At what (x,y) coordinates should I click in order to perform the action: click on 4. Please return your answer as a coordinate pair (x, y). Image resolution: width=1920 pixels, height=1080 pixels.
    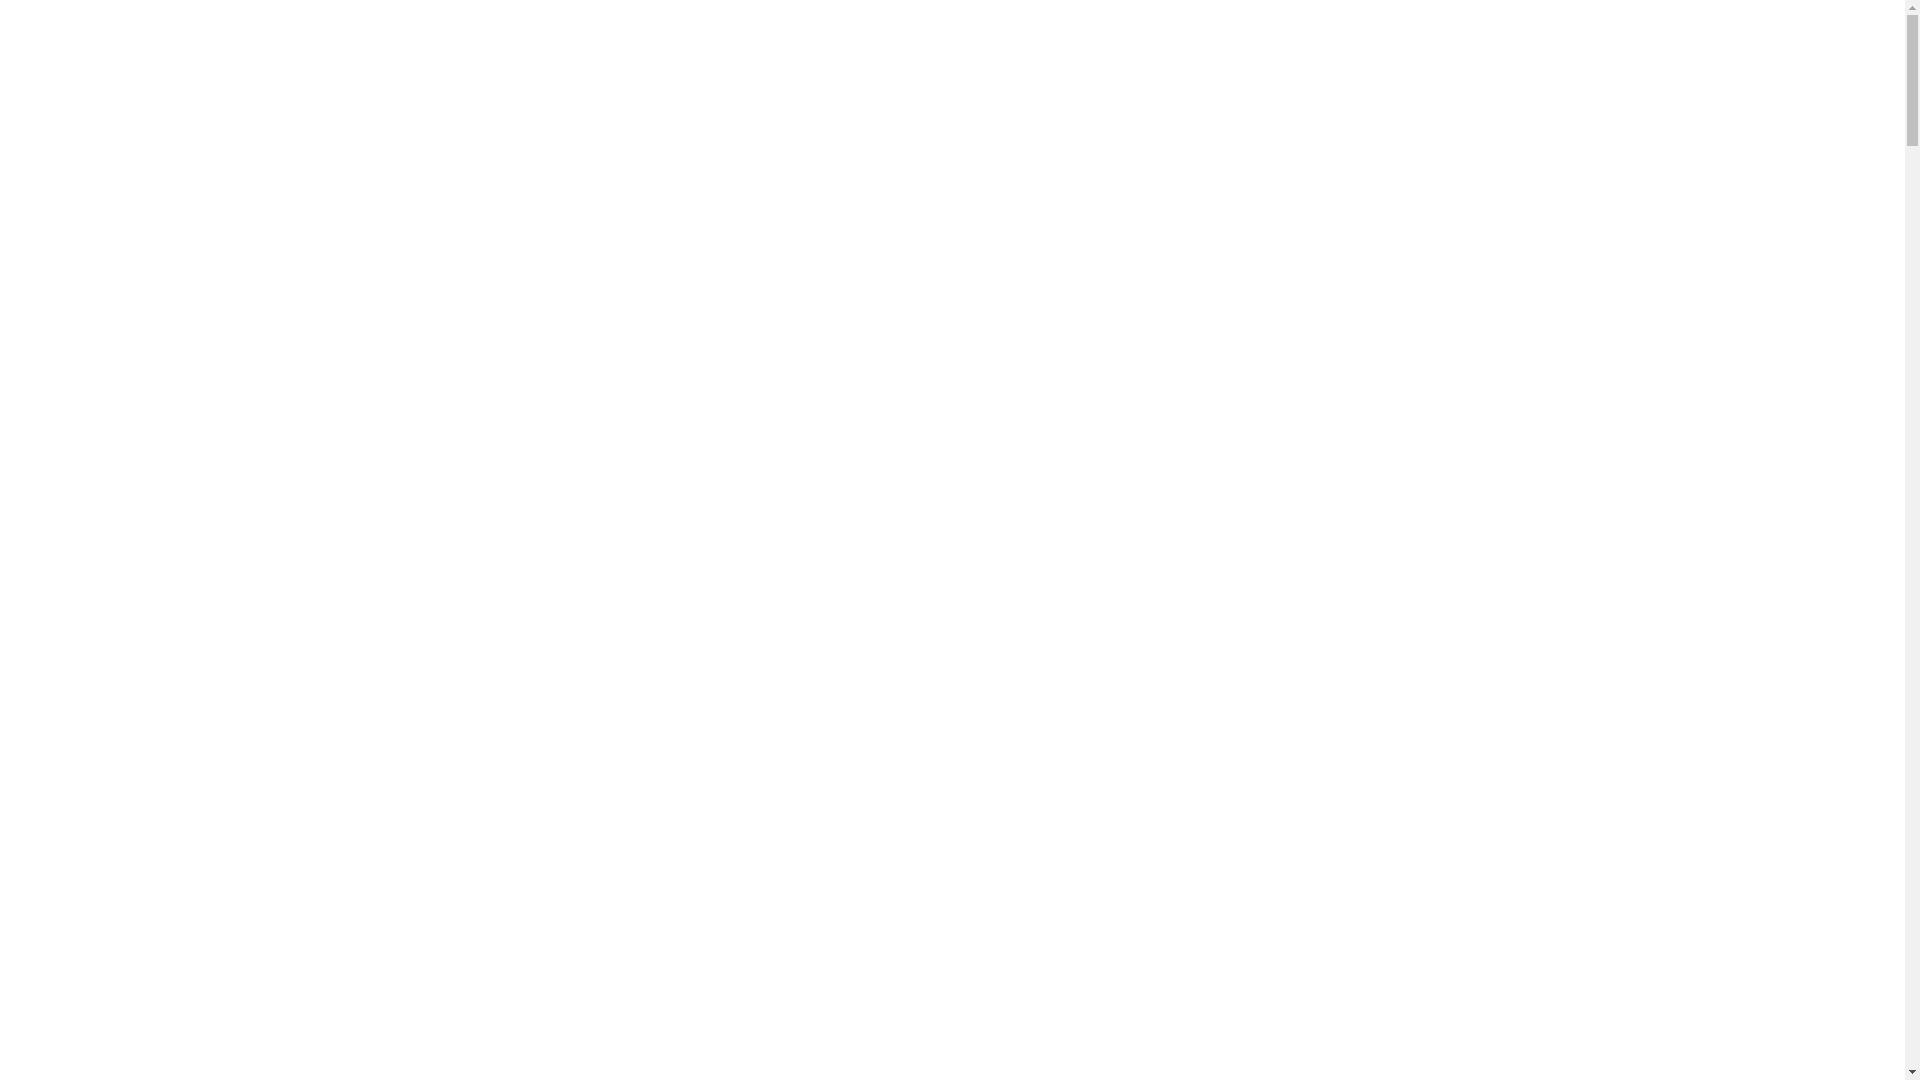
    Looking at the image, I should click on (952, 178).